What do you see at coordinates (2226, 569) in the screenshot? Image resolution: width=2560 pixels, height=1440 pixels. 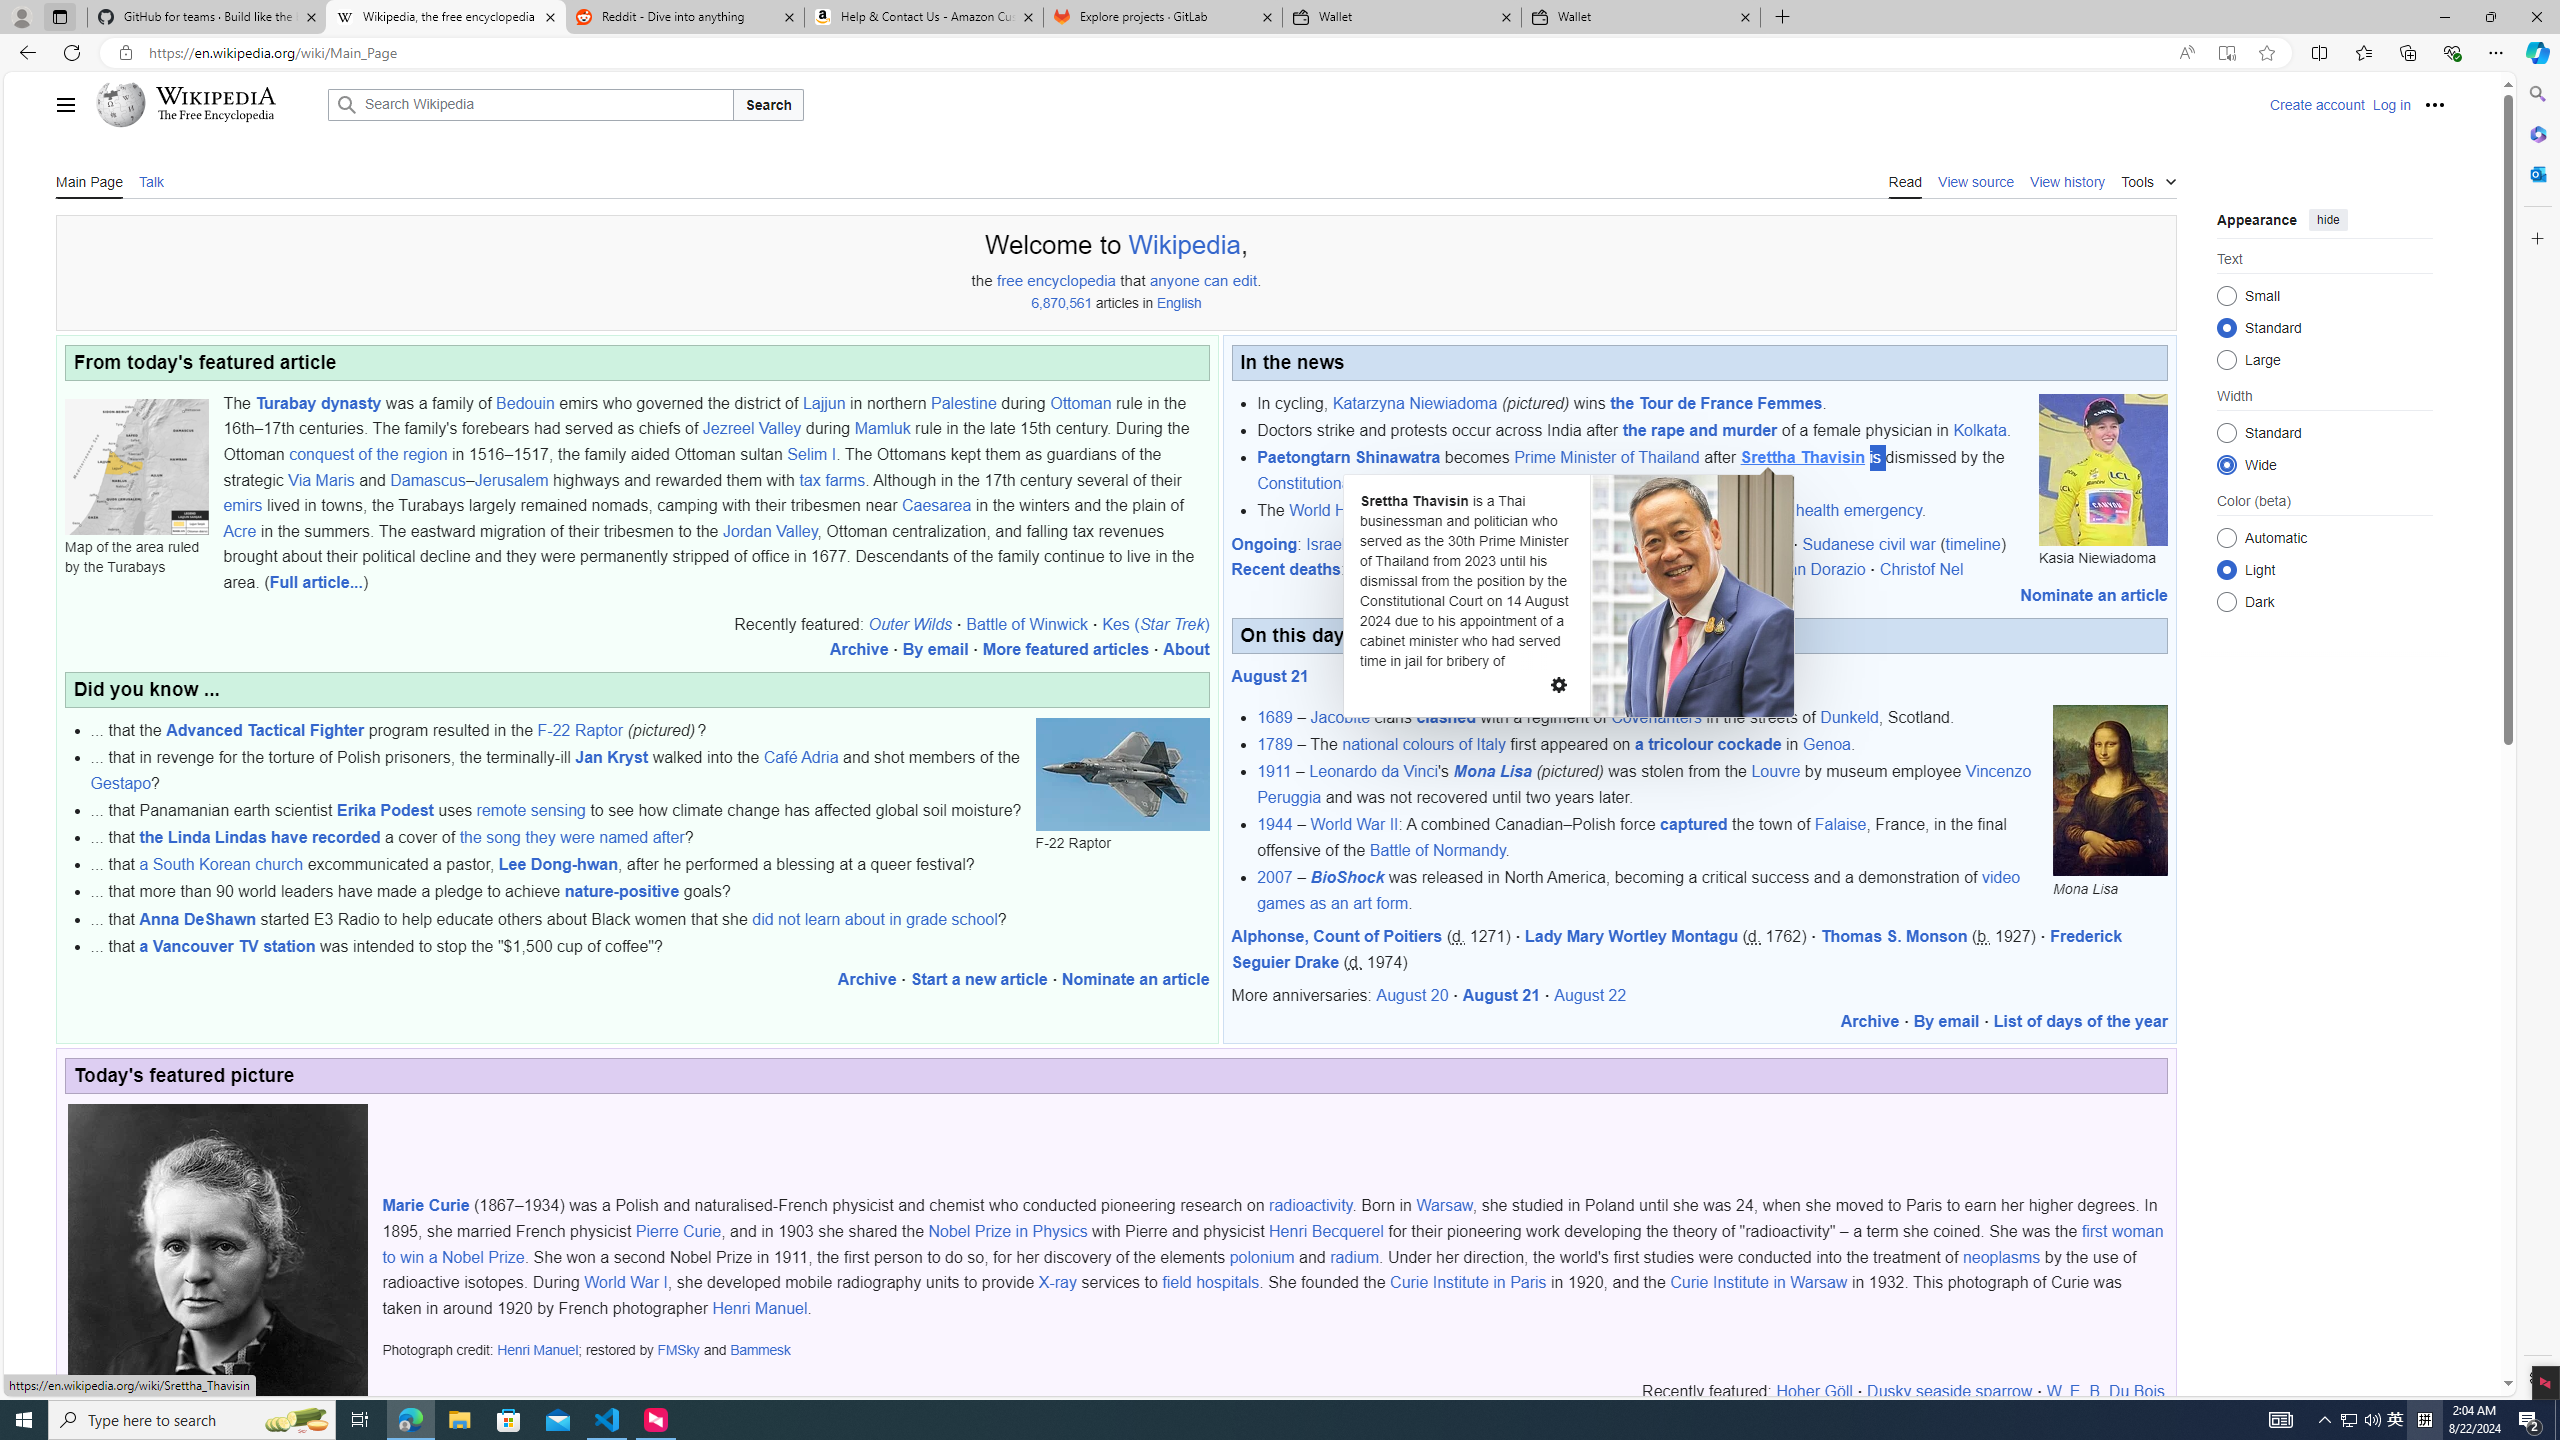 I see `Light` at bounding box center [2226, 569].